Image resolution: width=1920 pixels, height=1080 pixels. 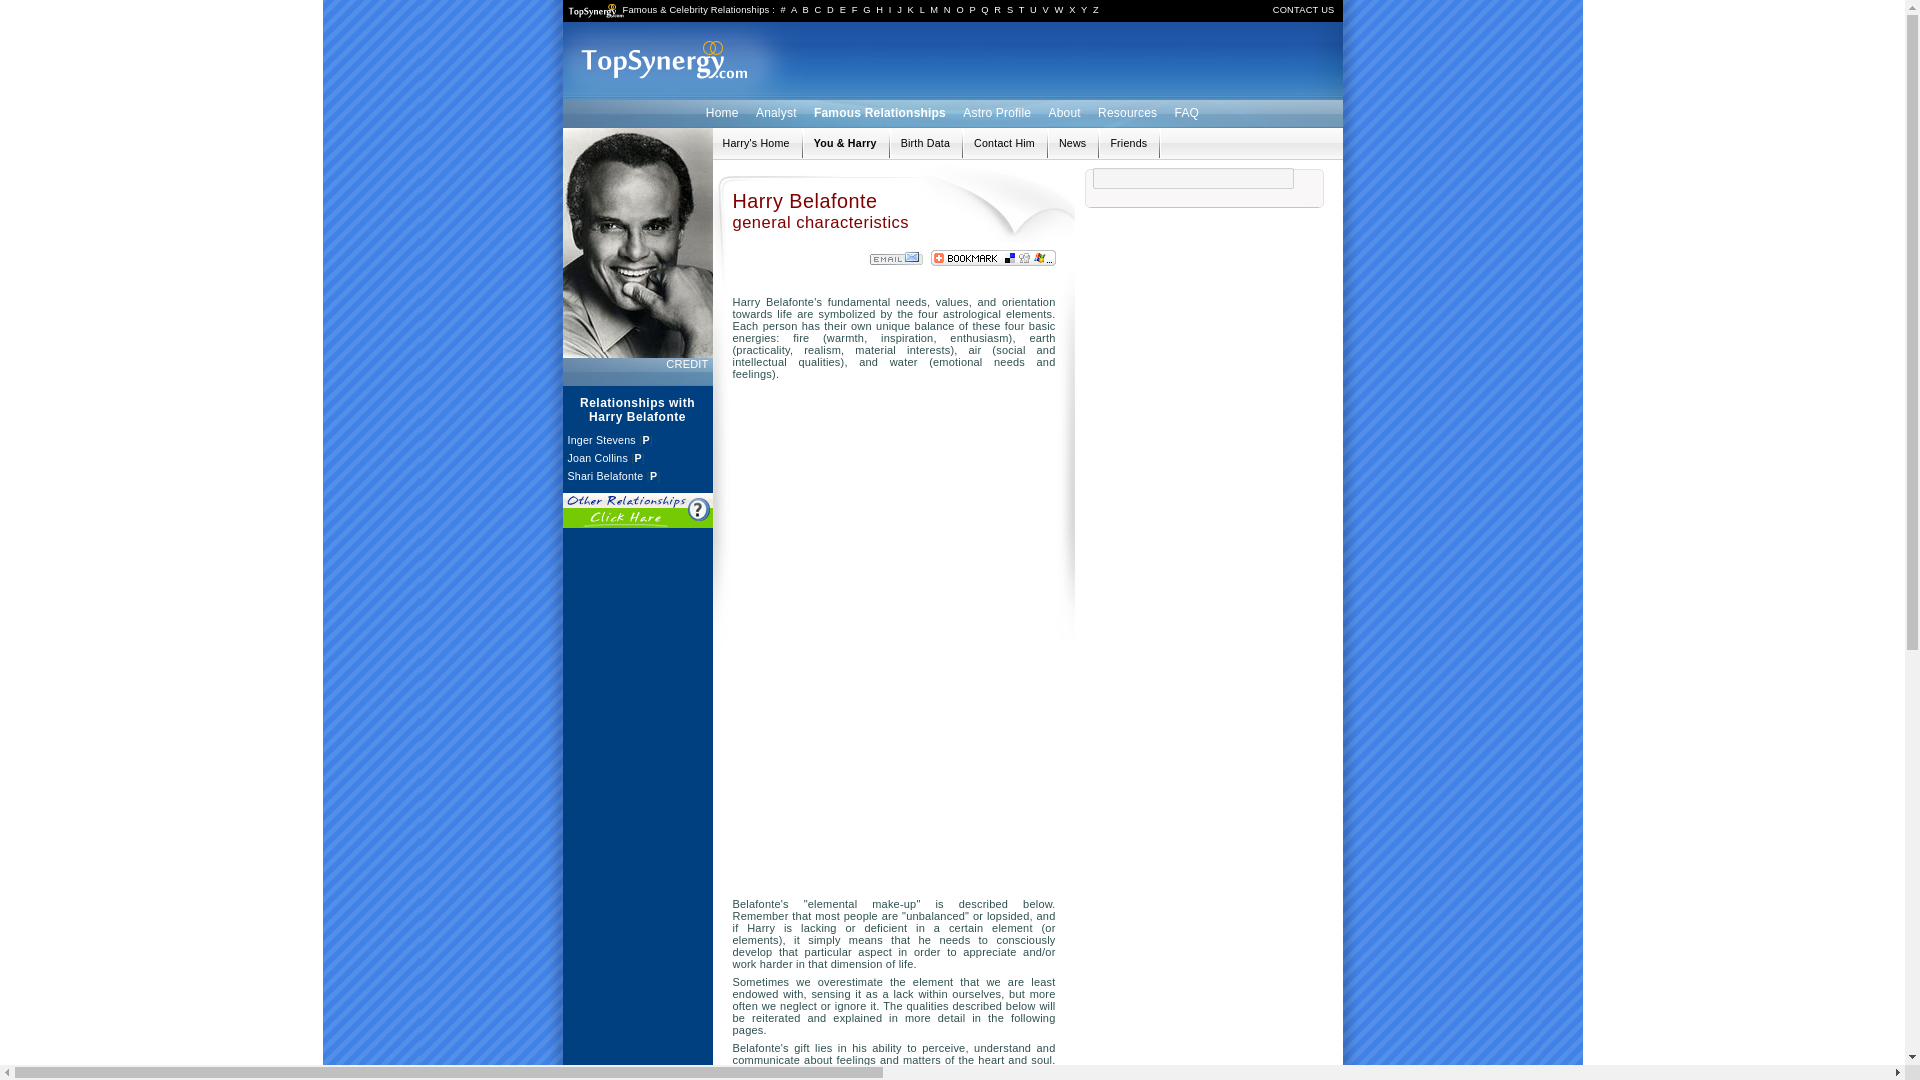 I want to click on Relationships with Harry Belafonte, so click(x=755, y=143).